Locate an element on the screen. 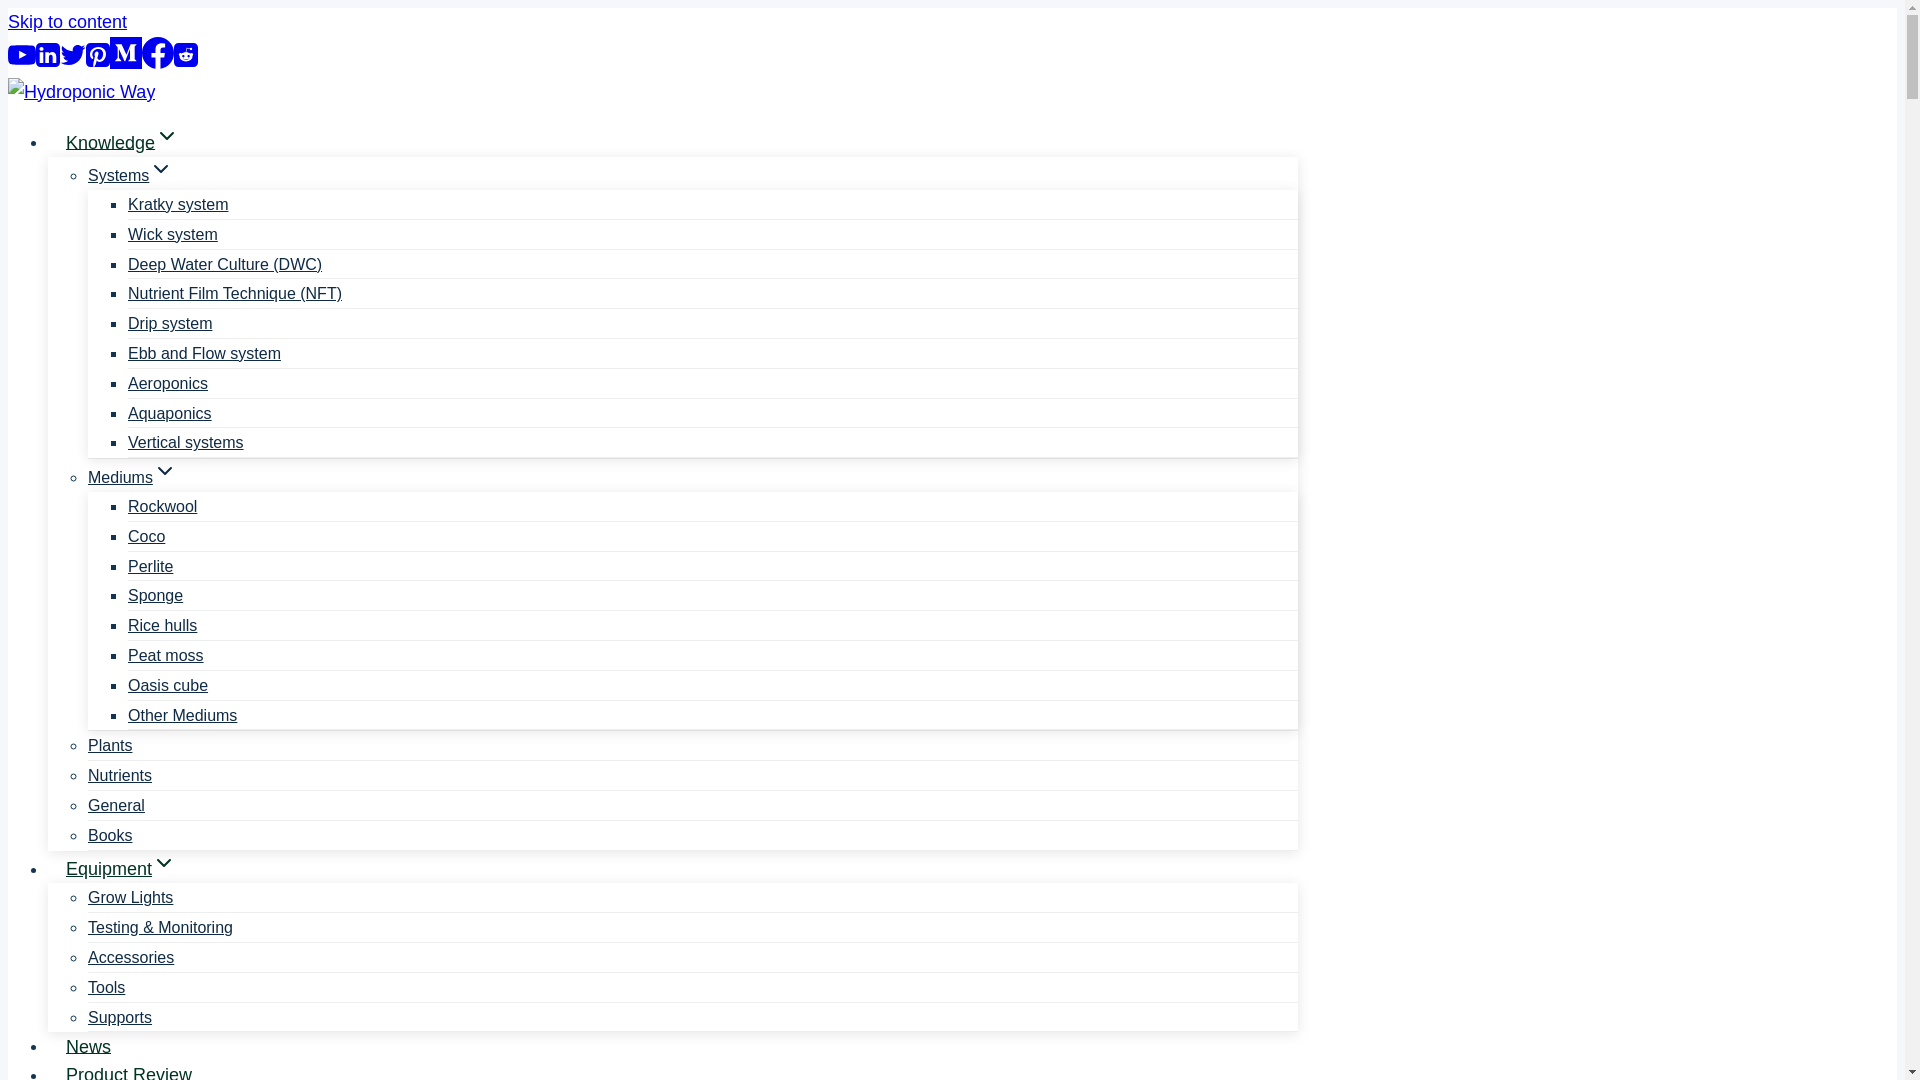 This screenshot has width=1920, height=1080. Plants is located at coordinates (110, 746).